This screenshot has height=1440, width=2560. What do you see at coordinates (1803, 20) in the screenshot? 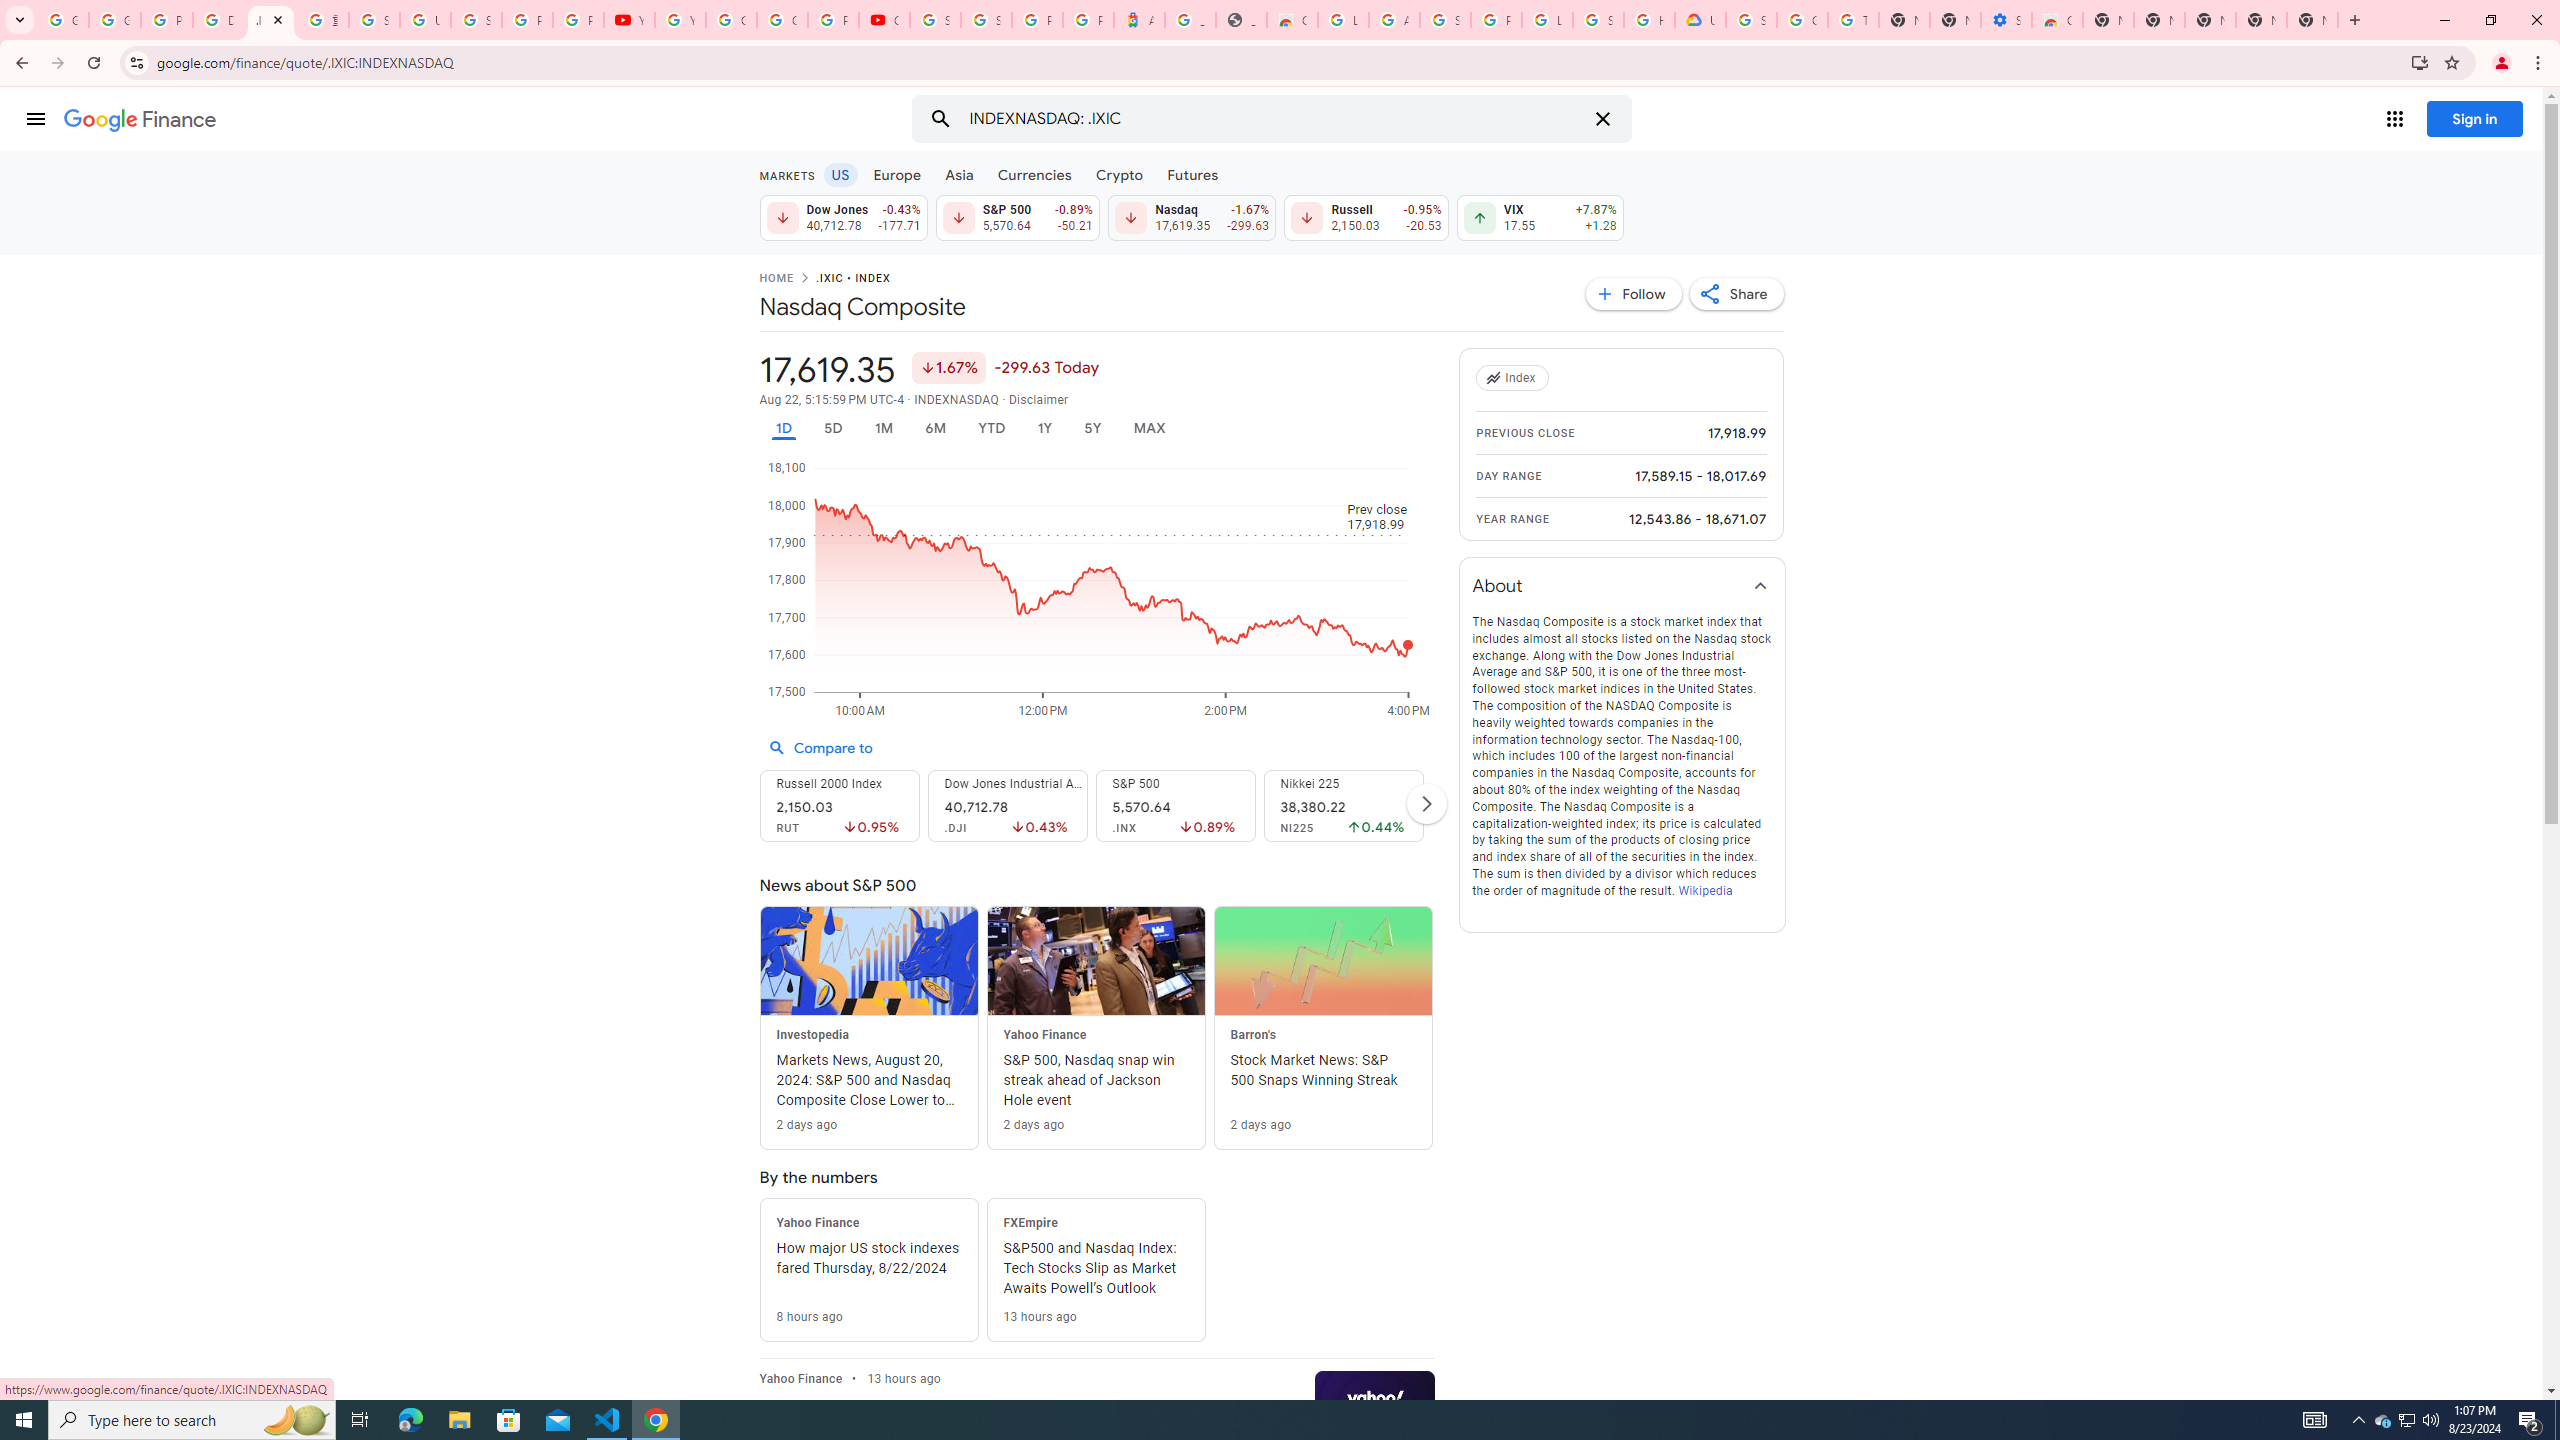
I see `Google Account Help` at bounding box center [1803, 20].